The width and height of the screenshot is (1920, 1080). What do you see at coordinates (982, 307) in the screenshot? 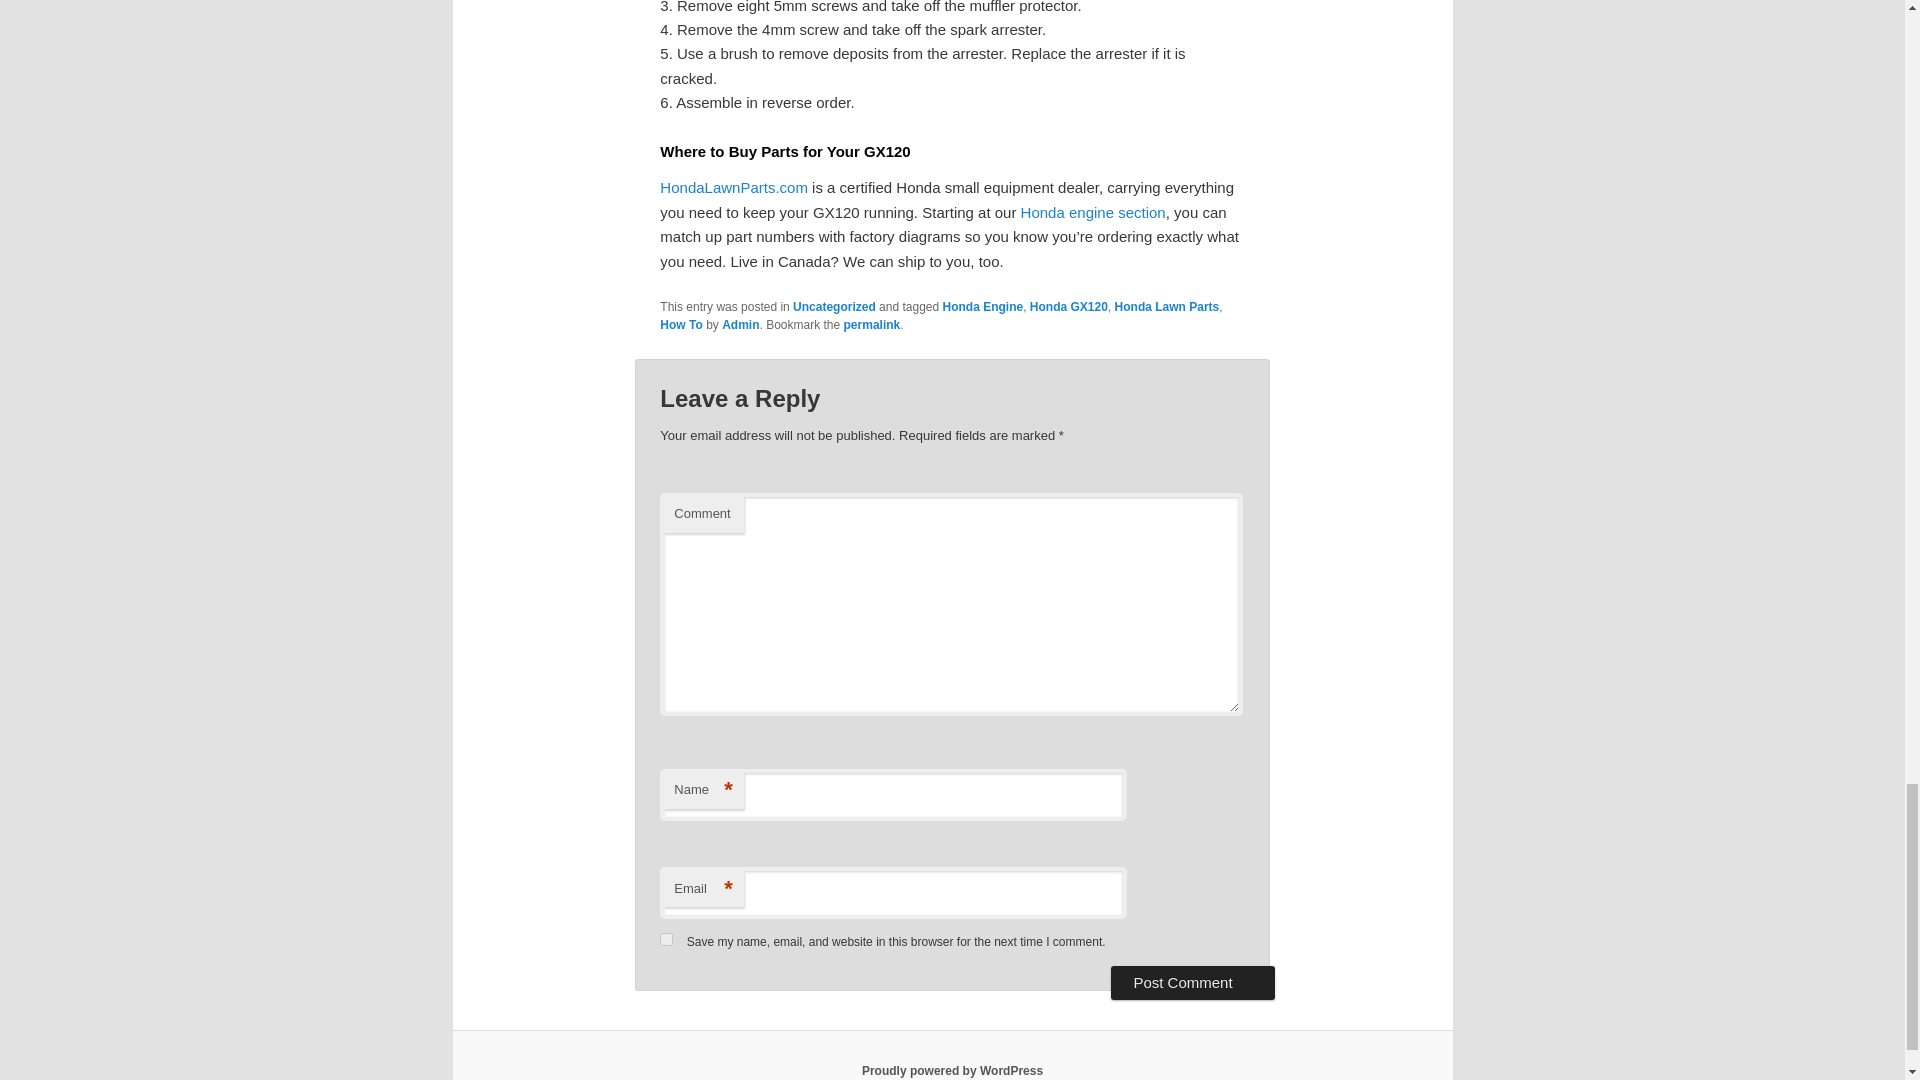
I see `Honda Engine` at bounding box center [982, 307].